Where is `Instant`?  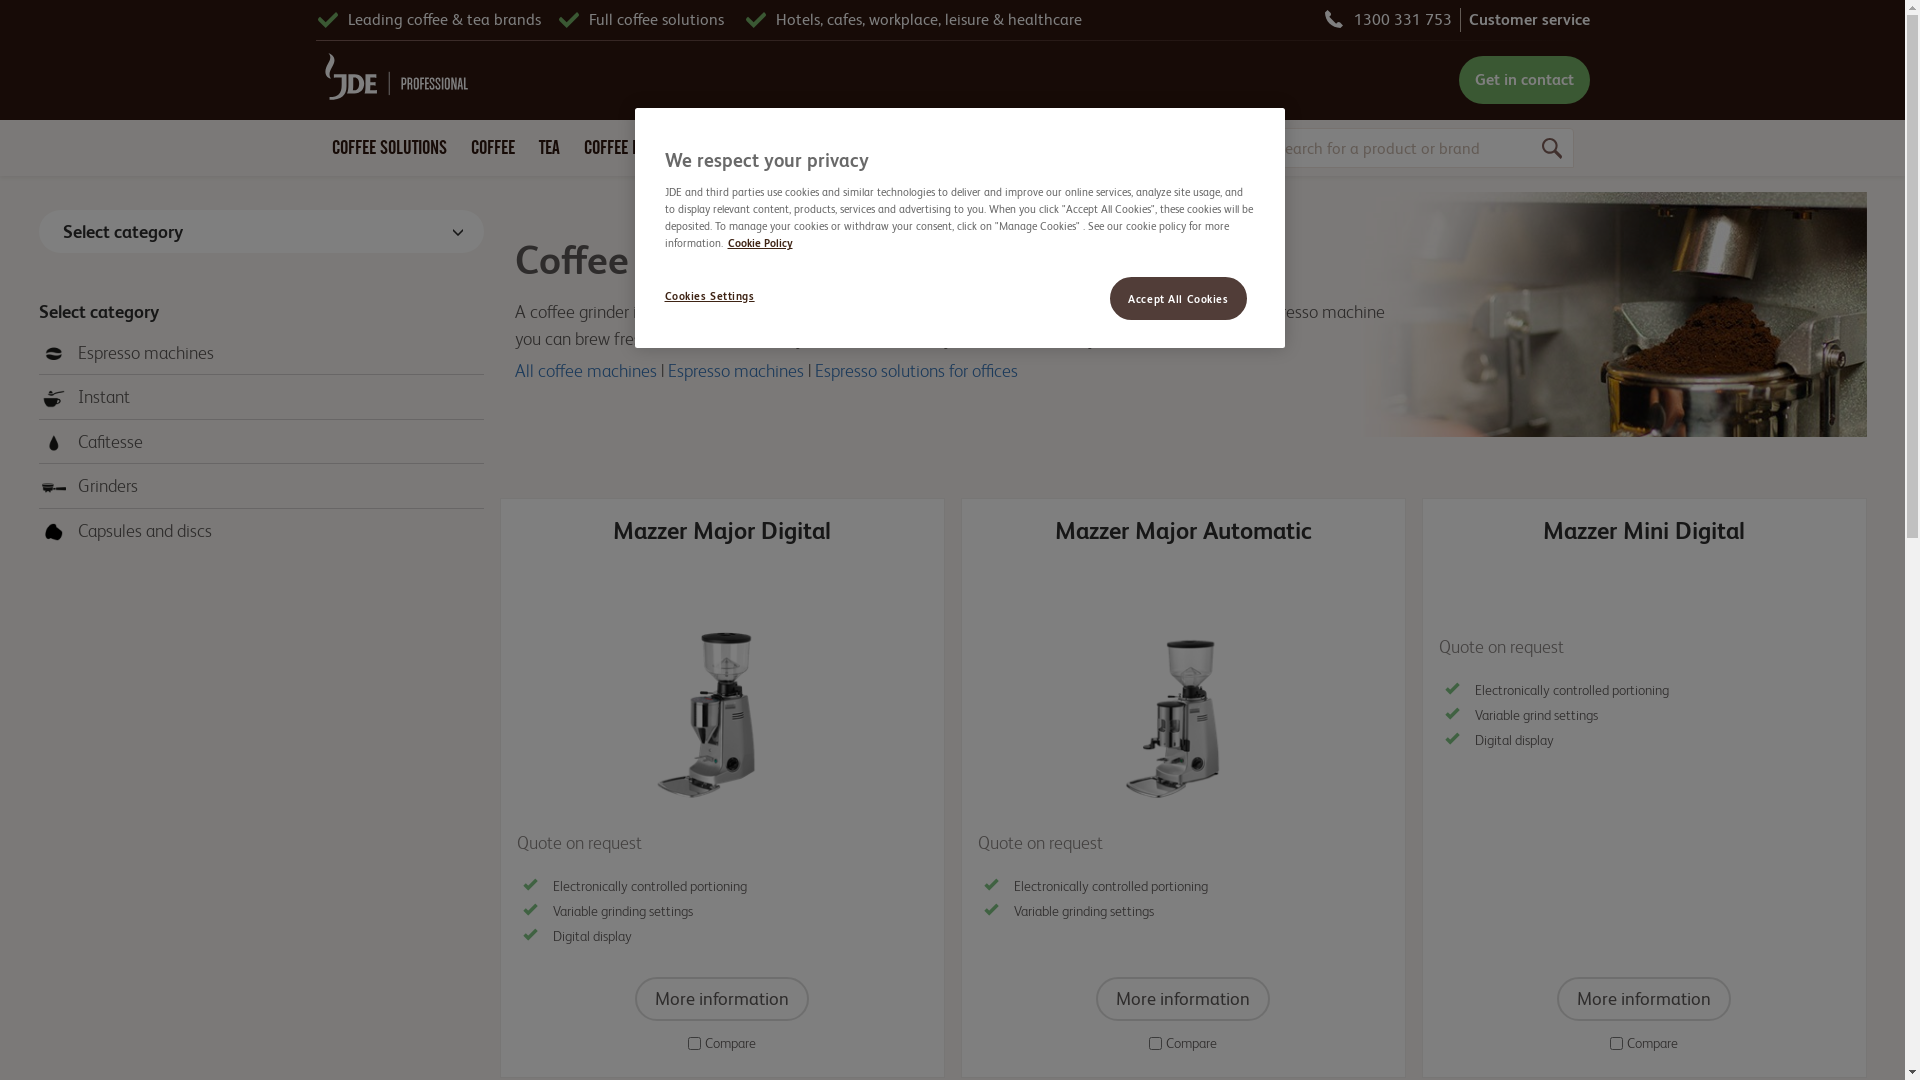
Instant is located at coordinates (86, 396).